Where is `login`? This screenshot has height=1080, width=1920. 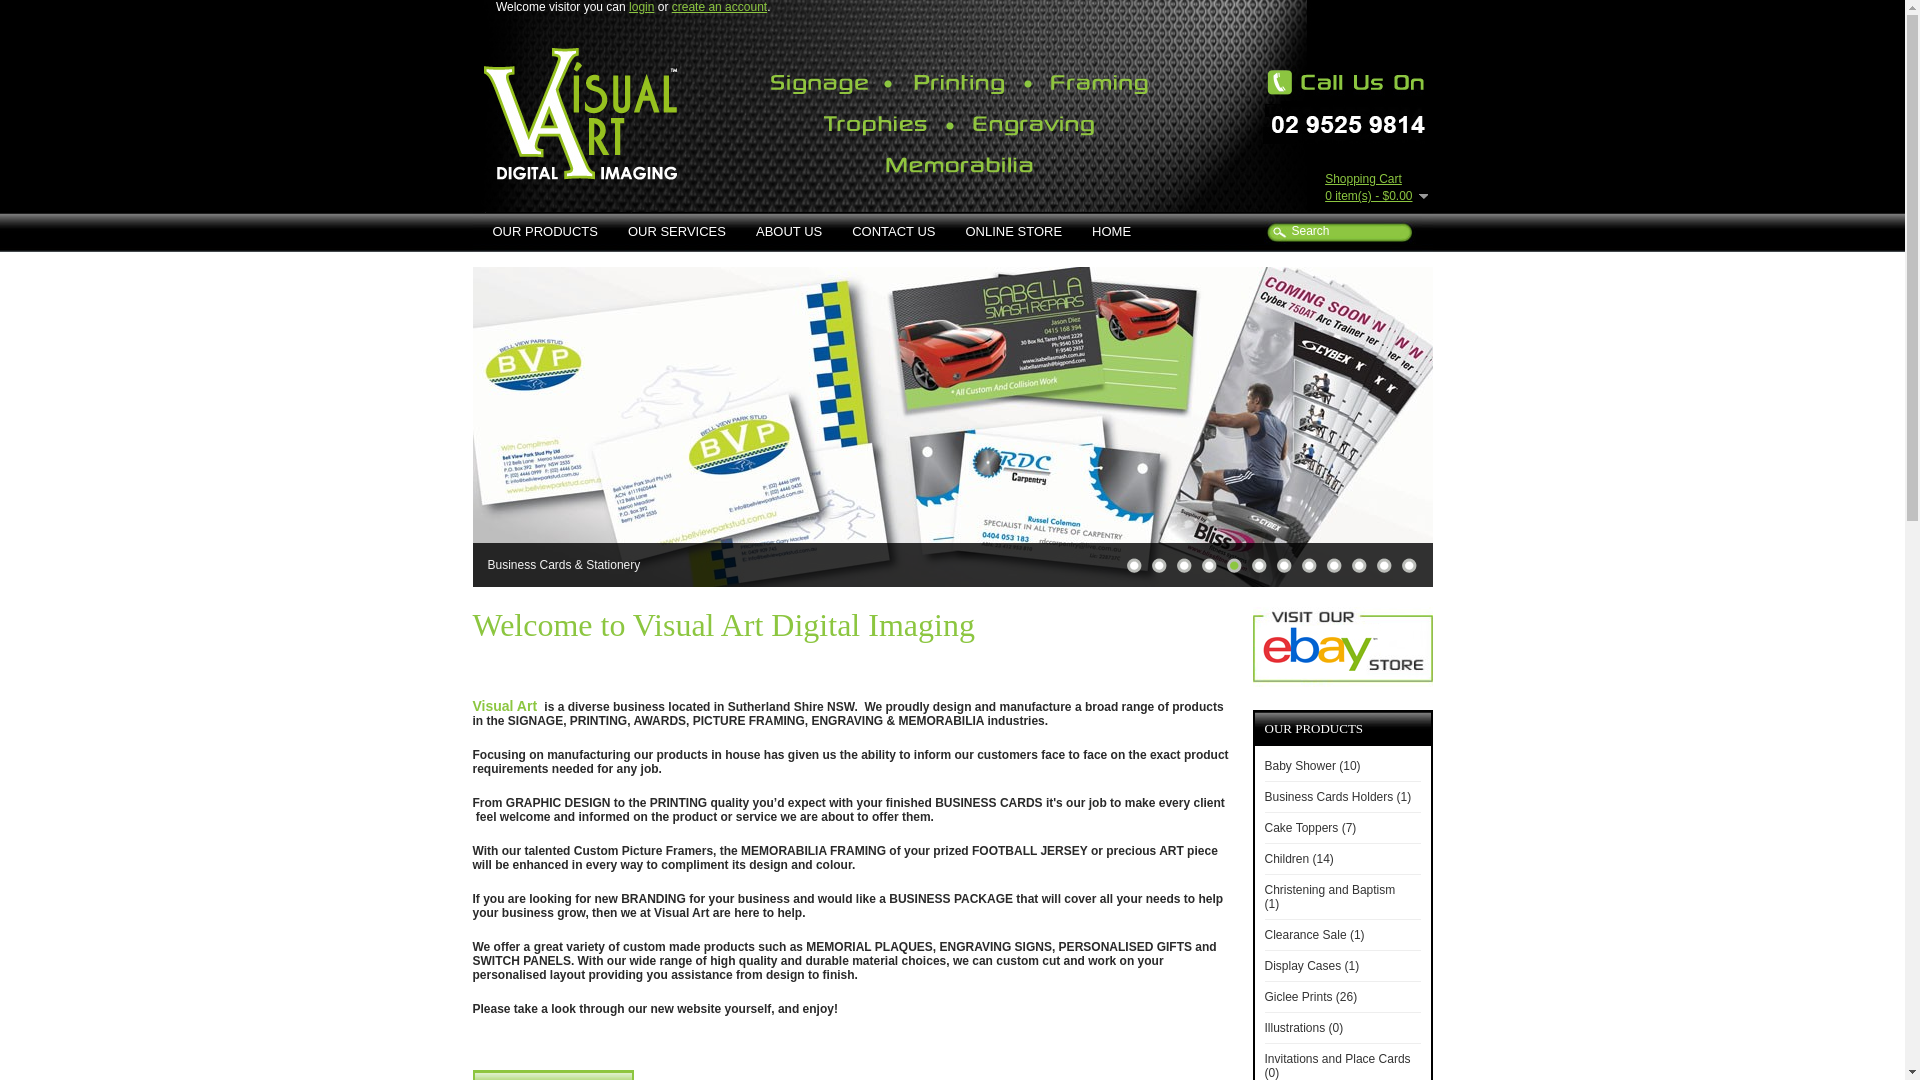
login is located at coordinates (642, 7).